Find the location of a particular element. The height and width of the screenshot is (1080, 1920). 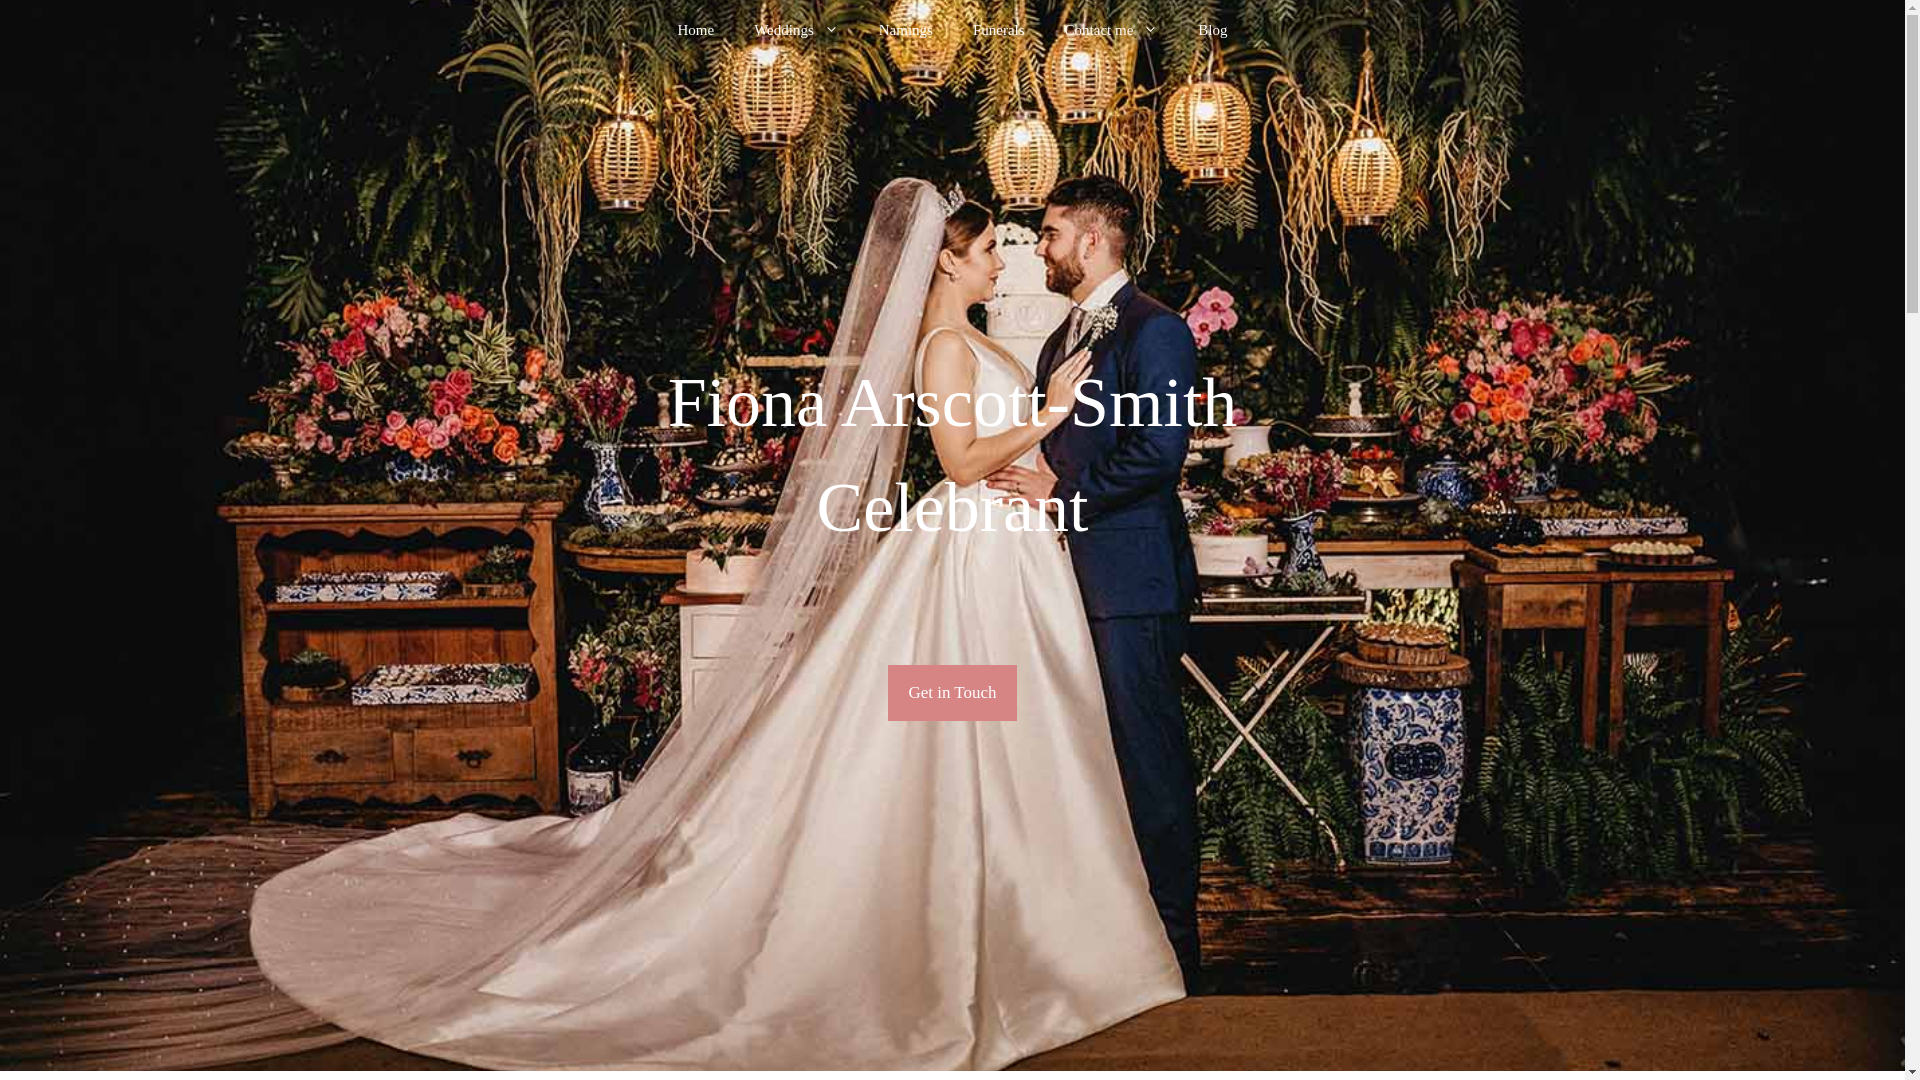

Namings is located at coordinates (905, 30).